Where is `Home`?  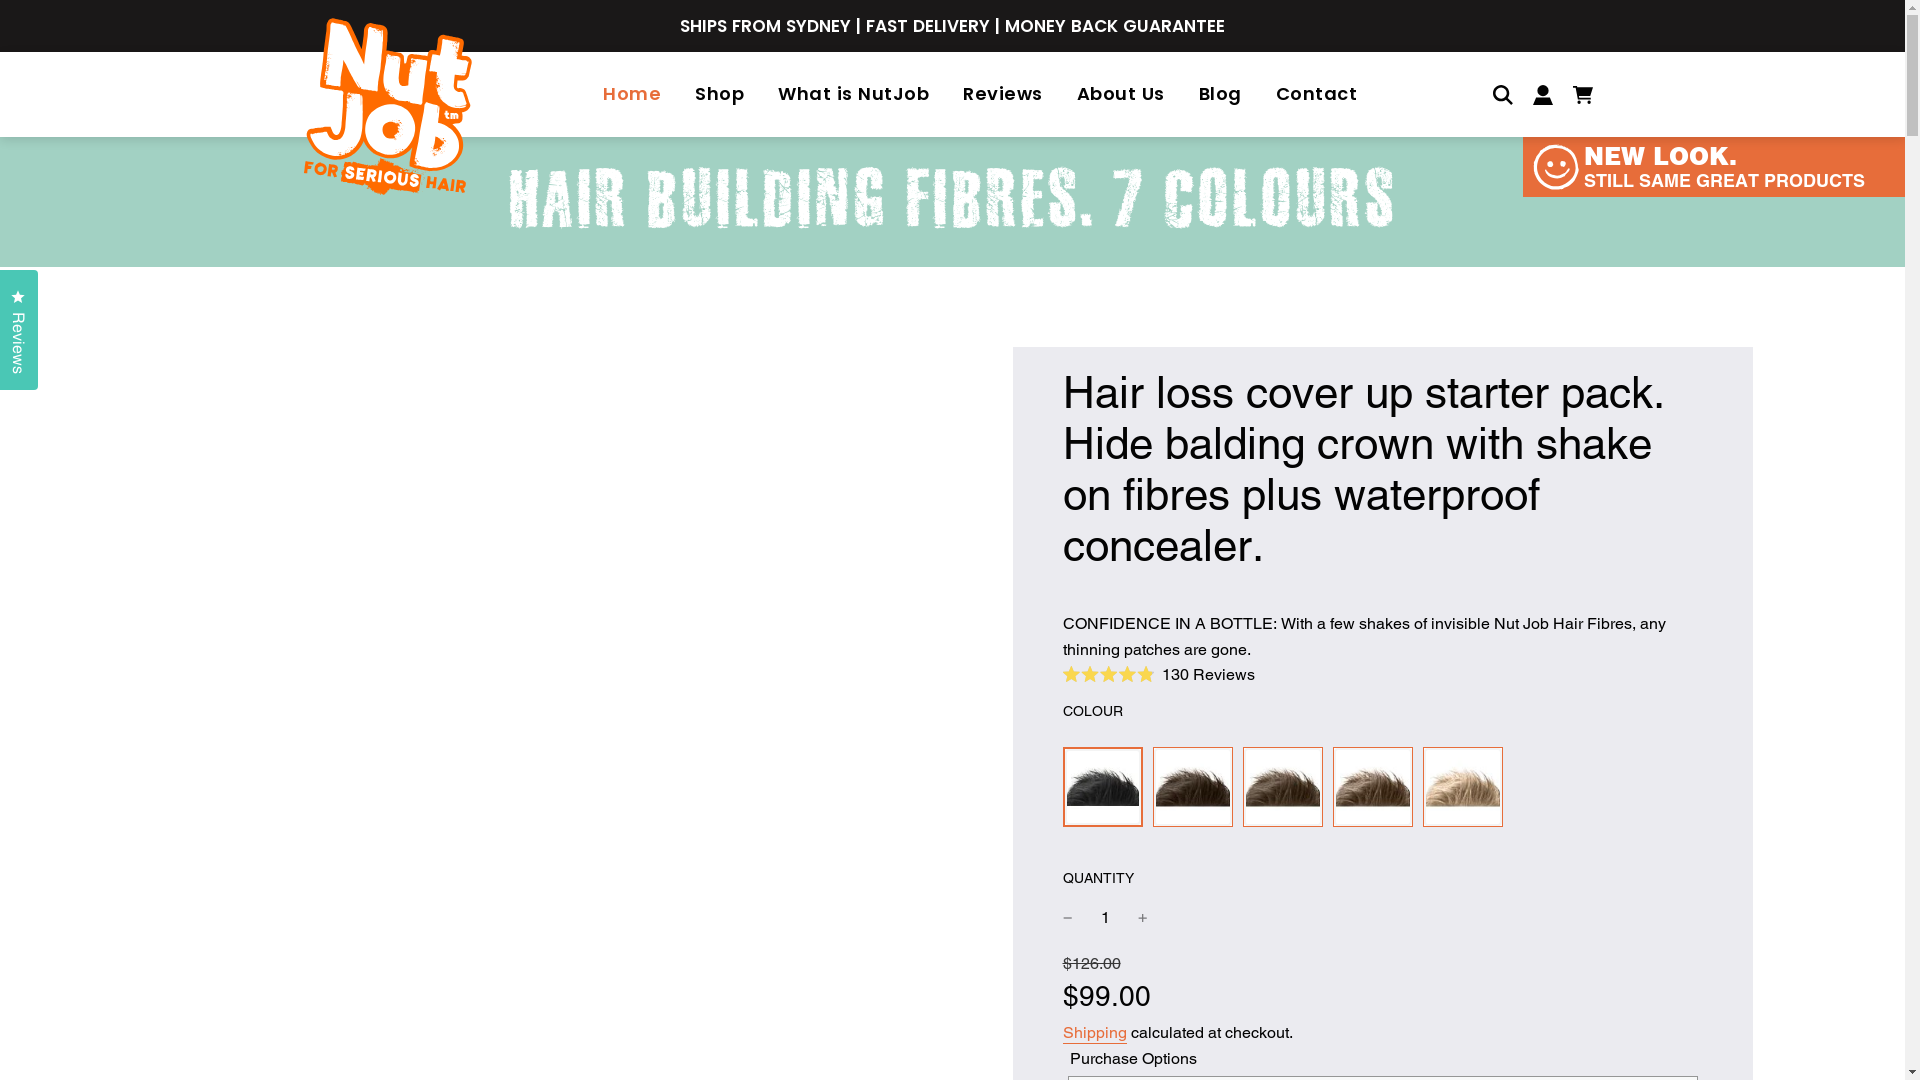
Home is located at coordinates (632, 94).